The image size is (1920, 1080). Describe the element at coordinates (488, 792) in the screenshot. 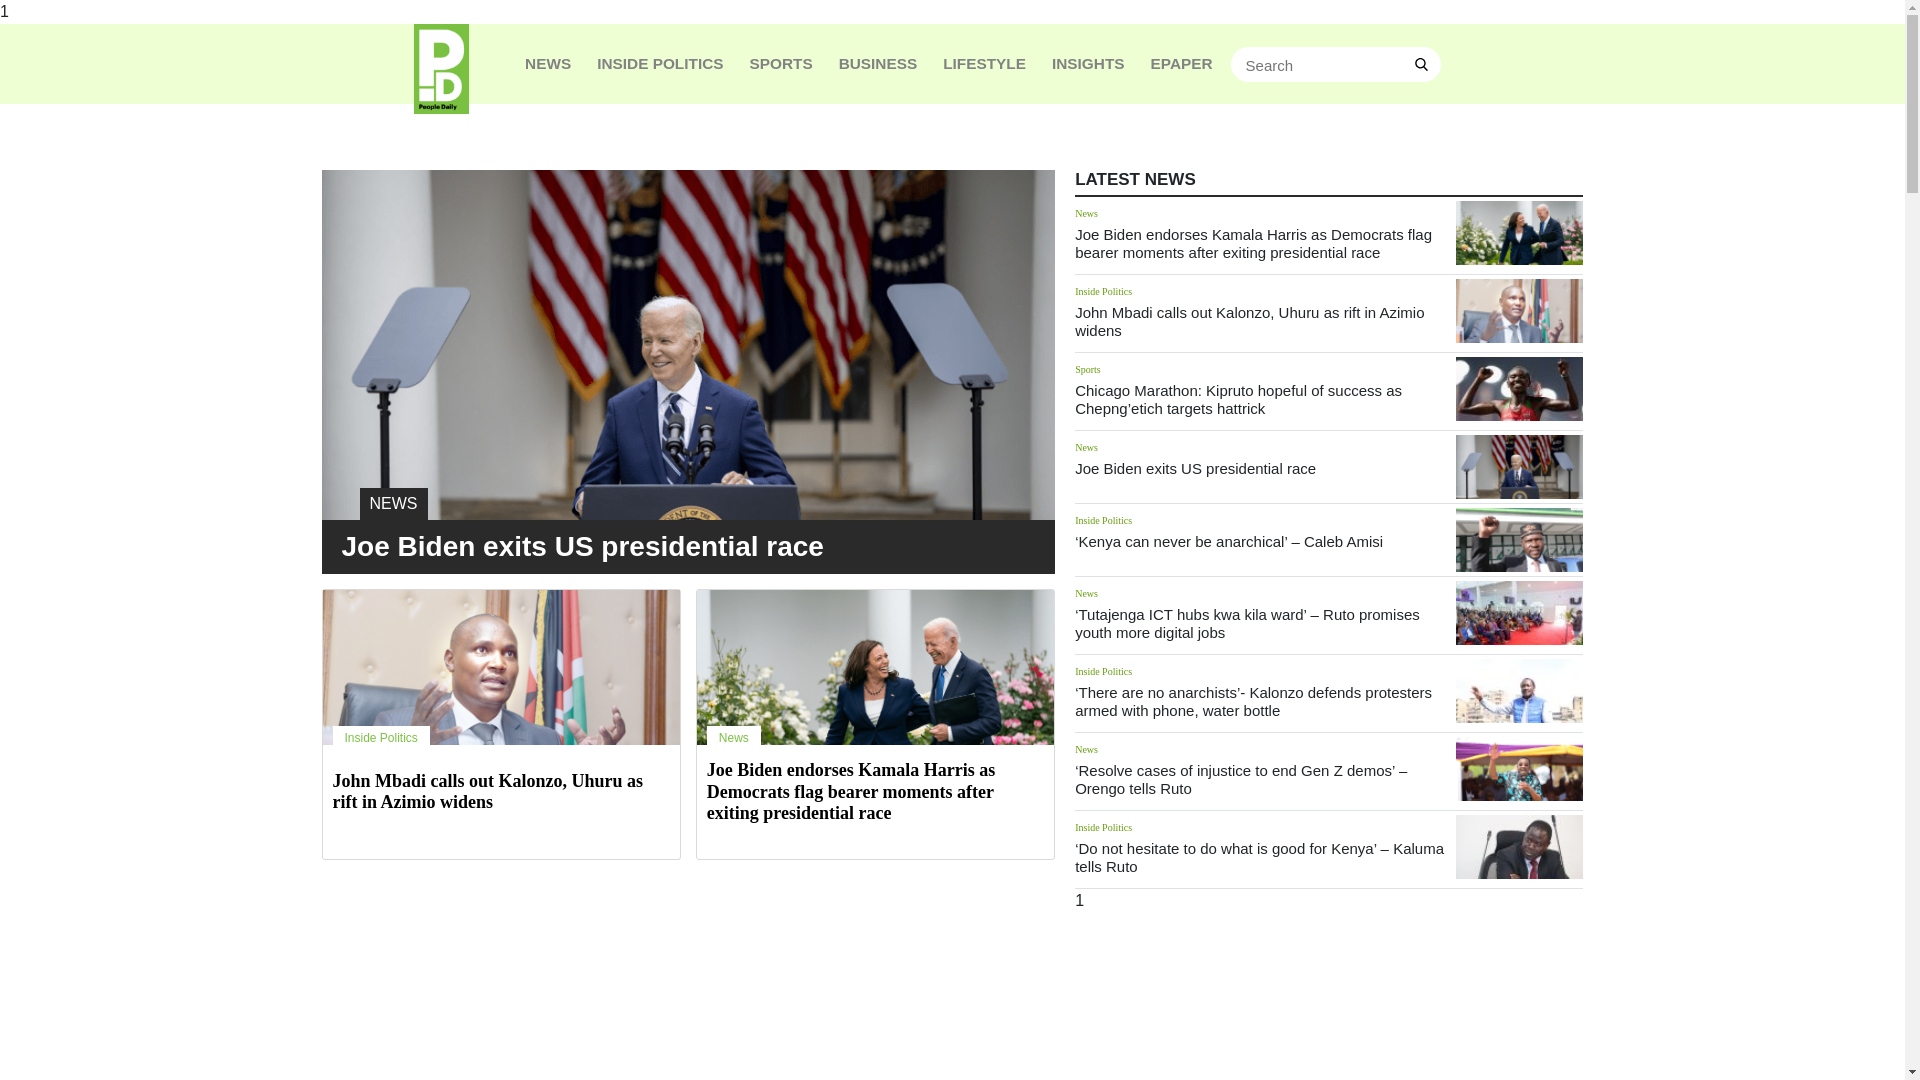

I see `John Mbadi calls out Kalonzo, Uhuru as rift in Azimio widens` at that location.